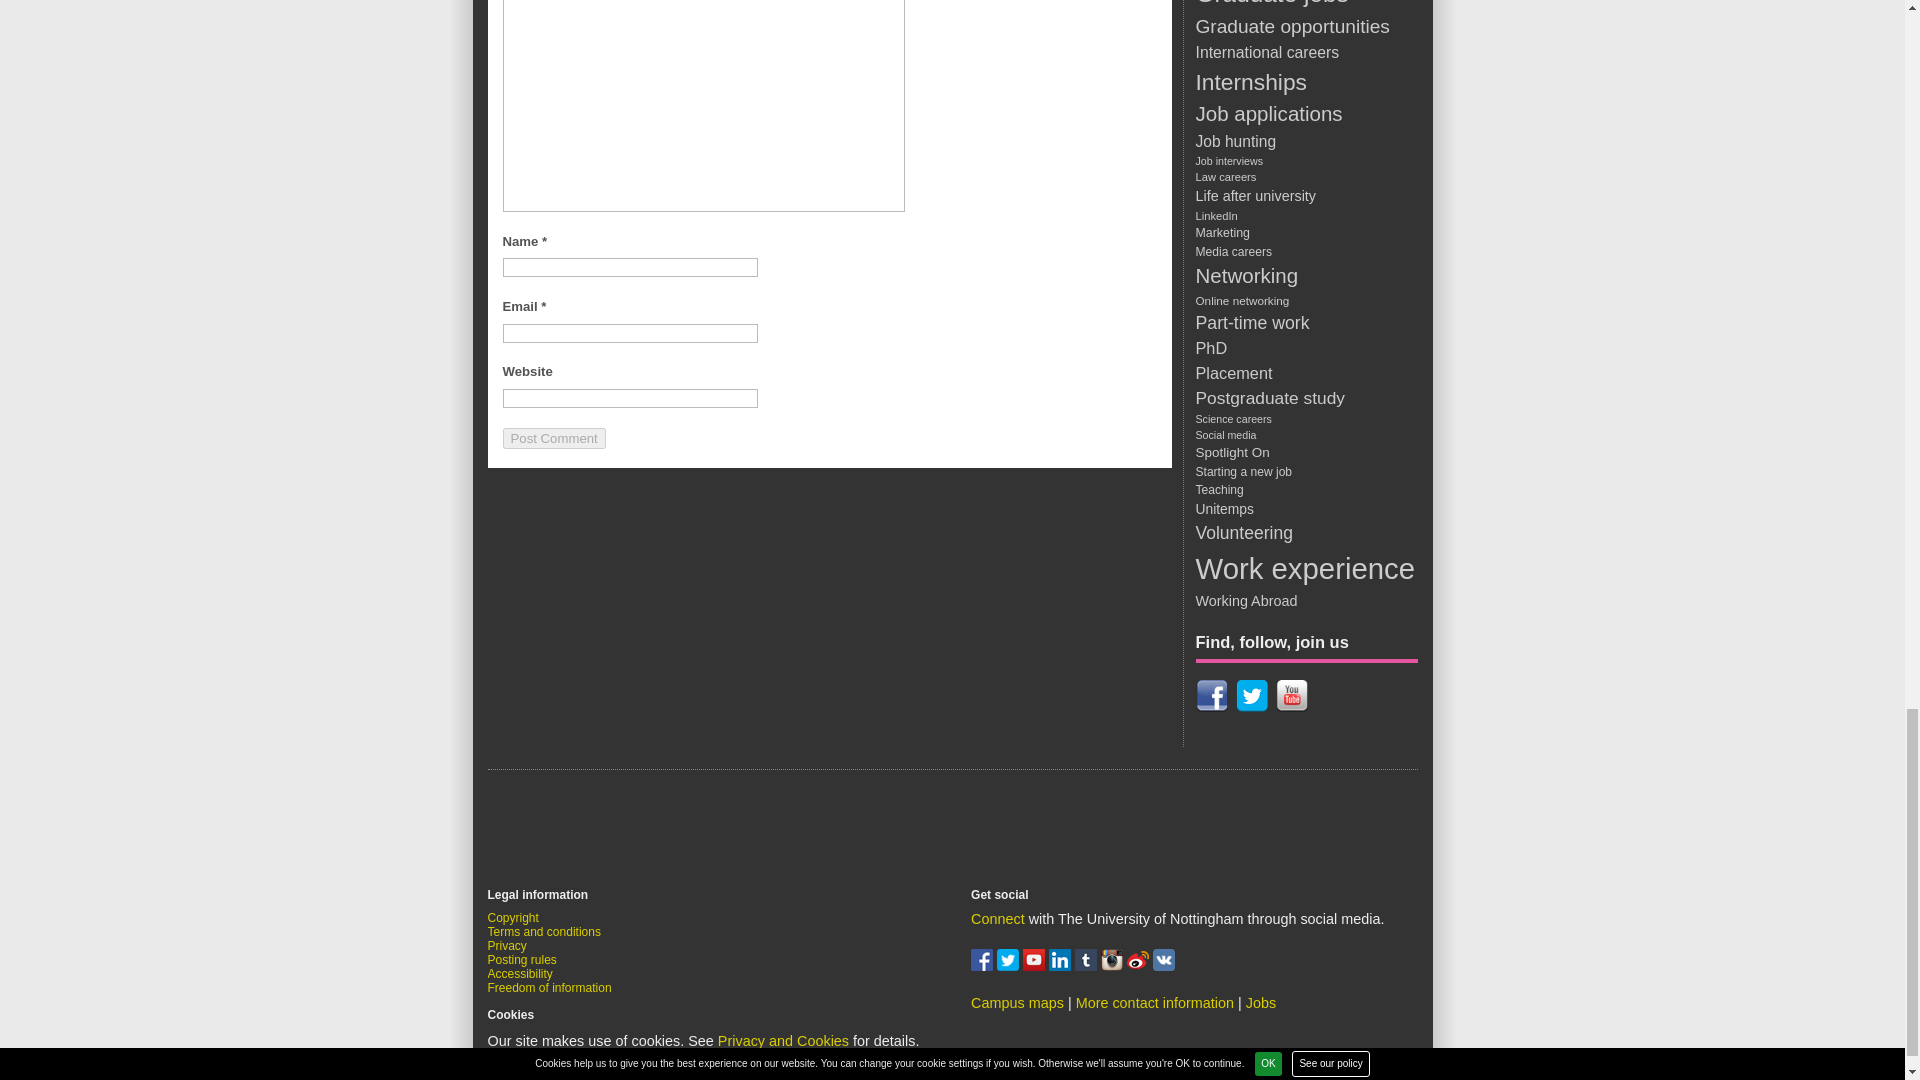  I want to click on Copyright , so click(513, 918).